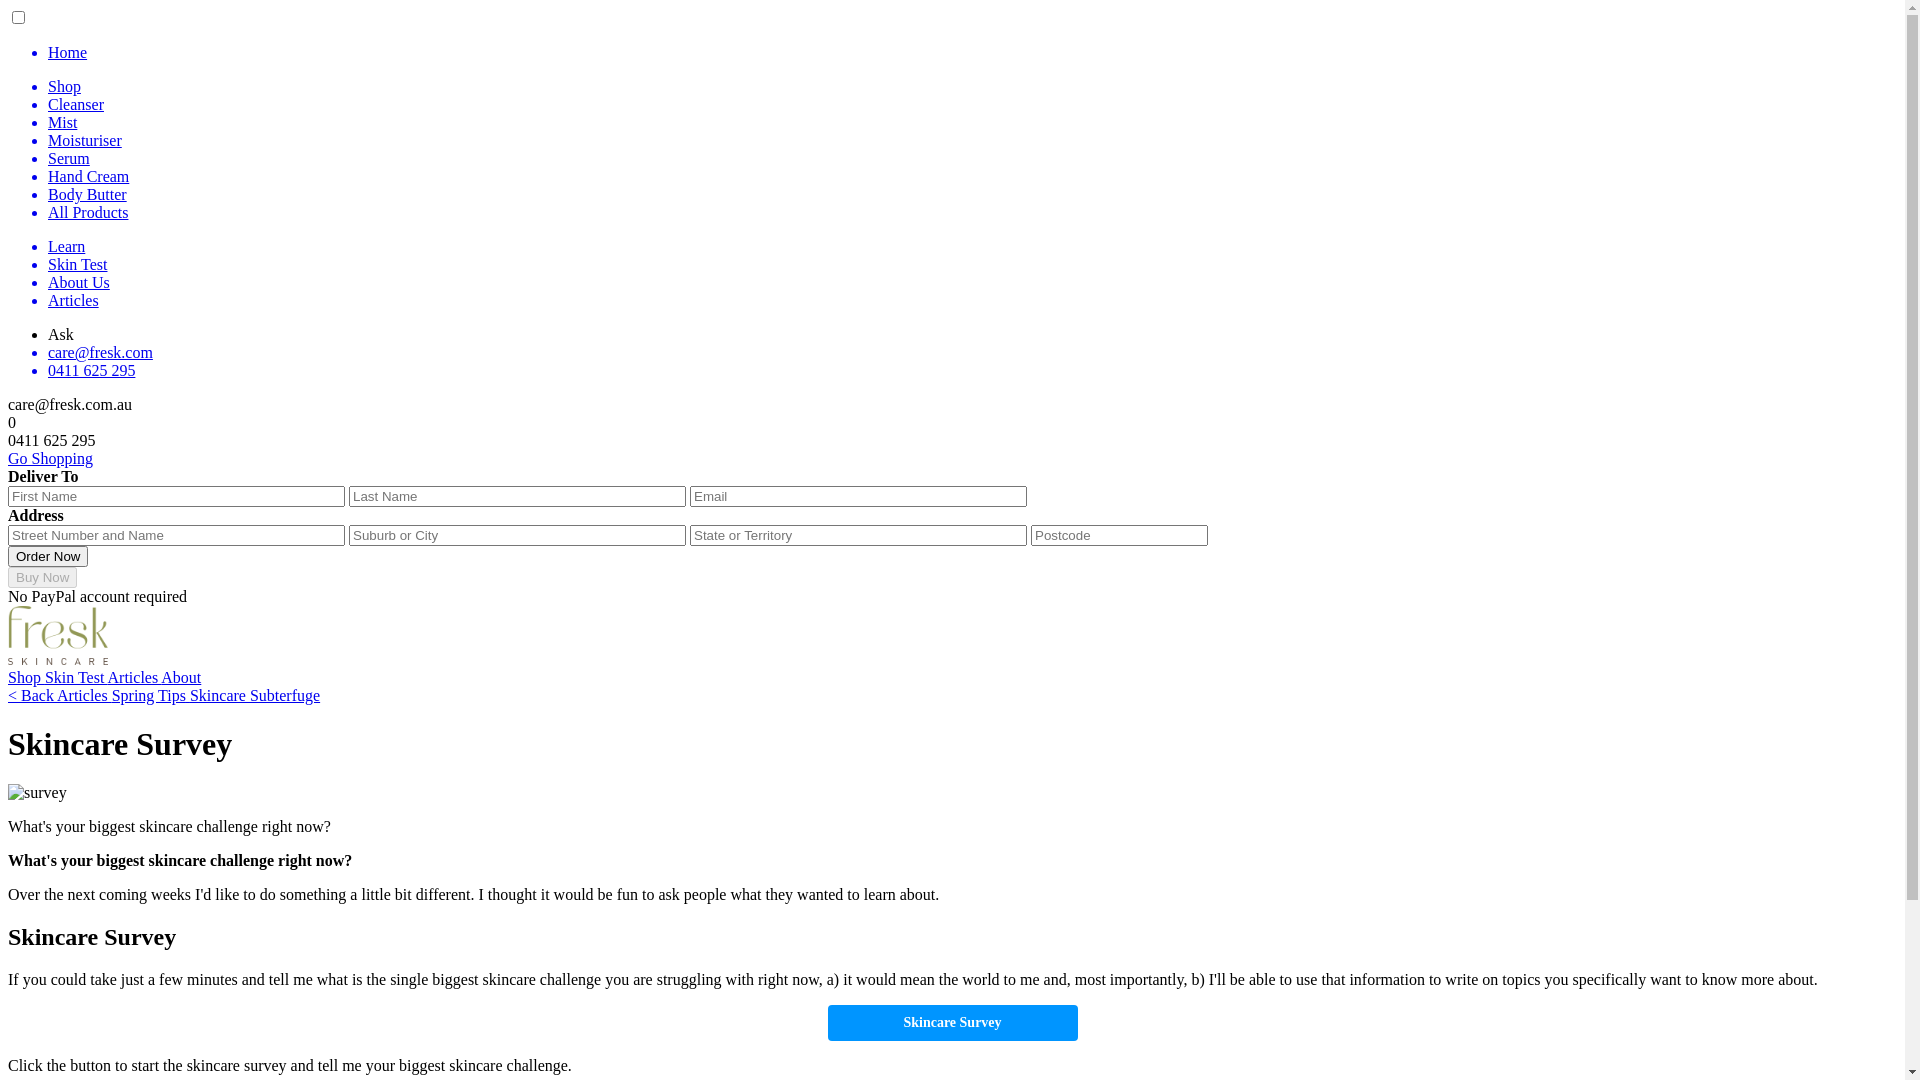 This screenshot has width=1920, height=1080. I want to click on Go Shopping, so click(50, 458).